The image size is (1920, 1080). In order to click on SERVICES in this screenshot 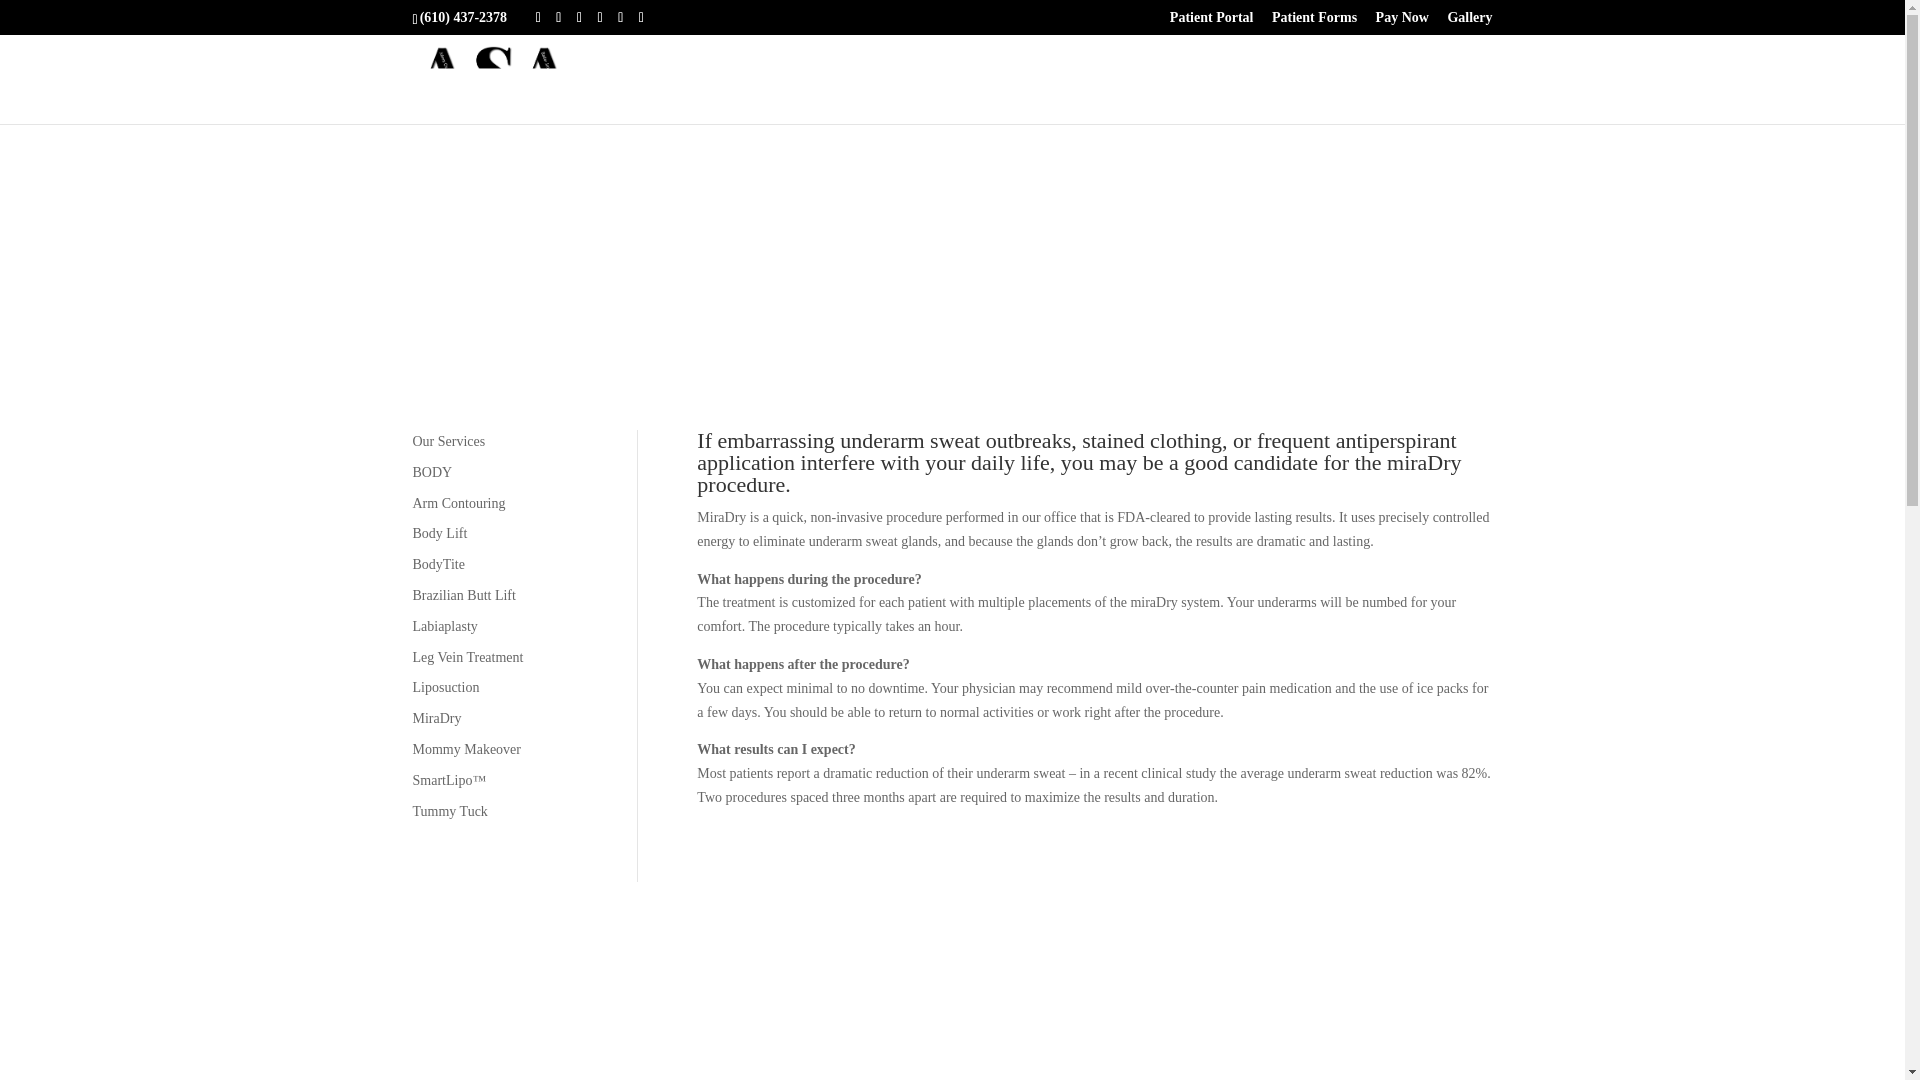, I will do `click(1241, 97)`.